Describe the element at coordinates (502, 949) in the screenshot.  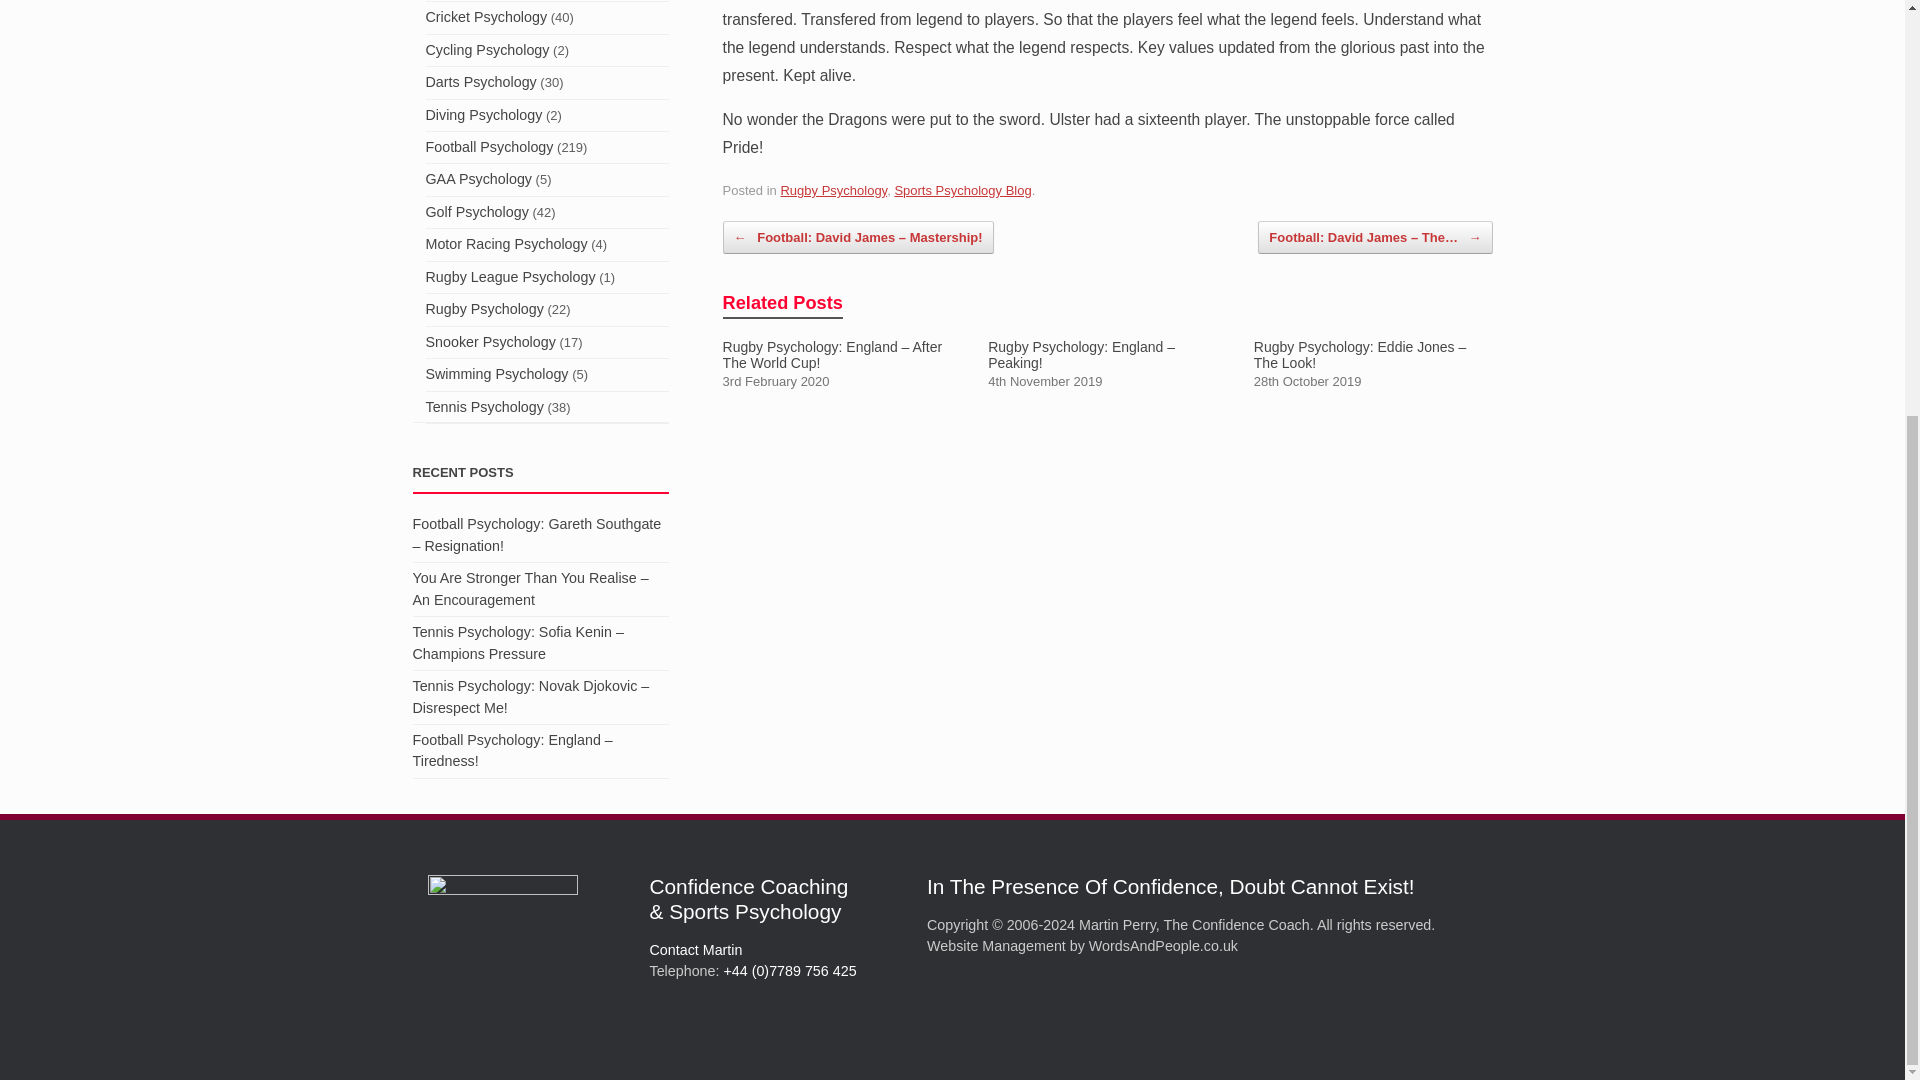
I see `Gold foil texture background` at that location.